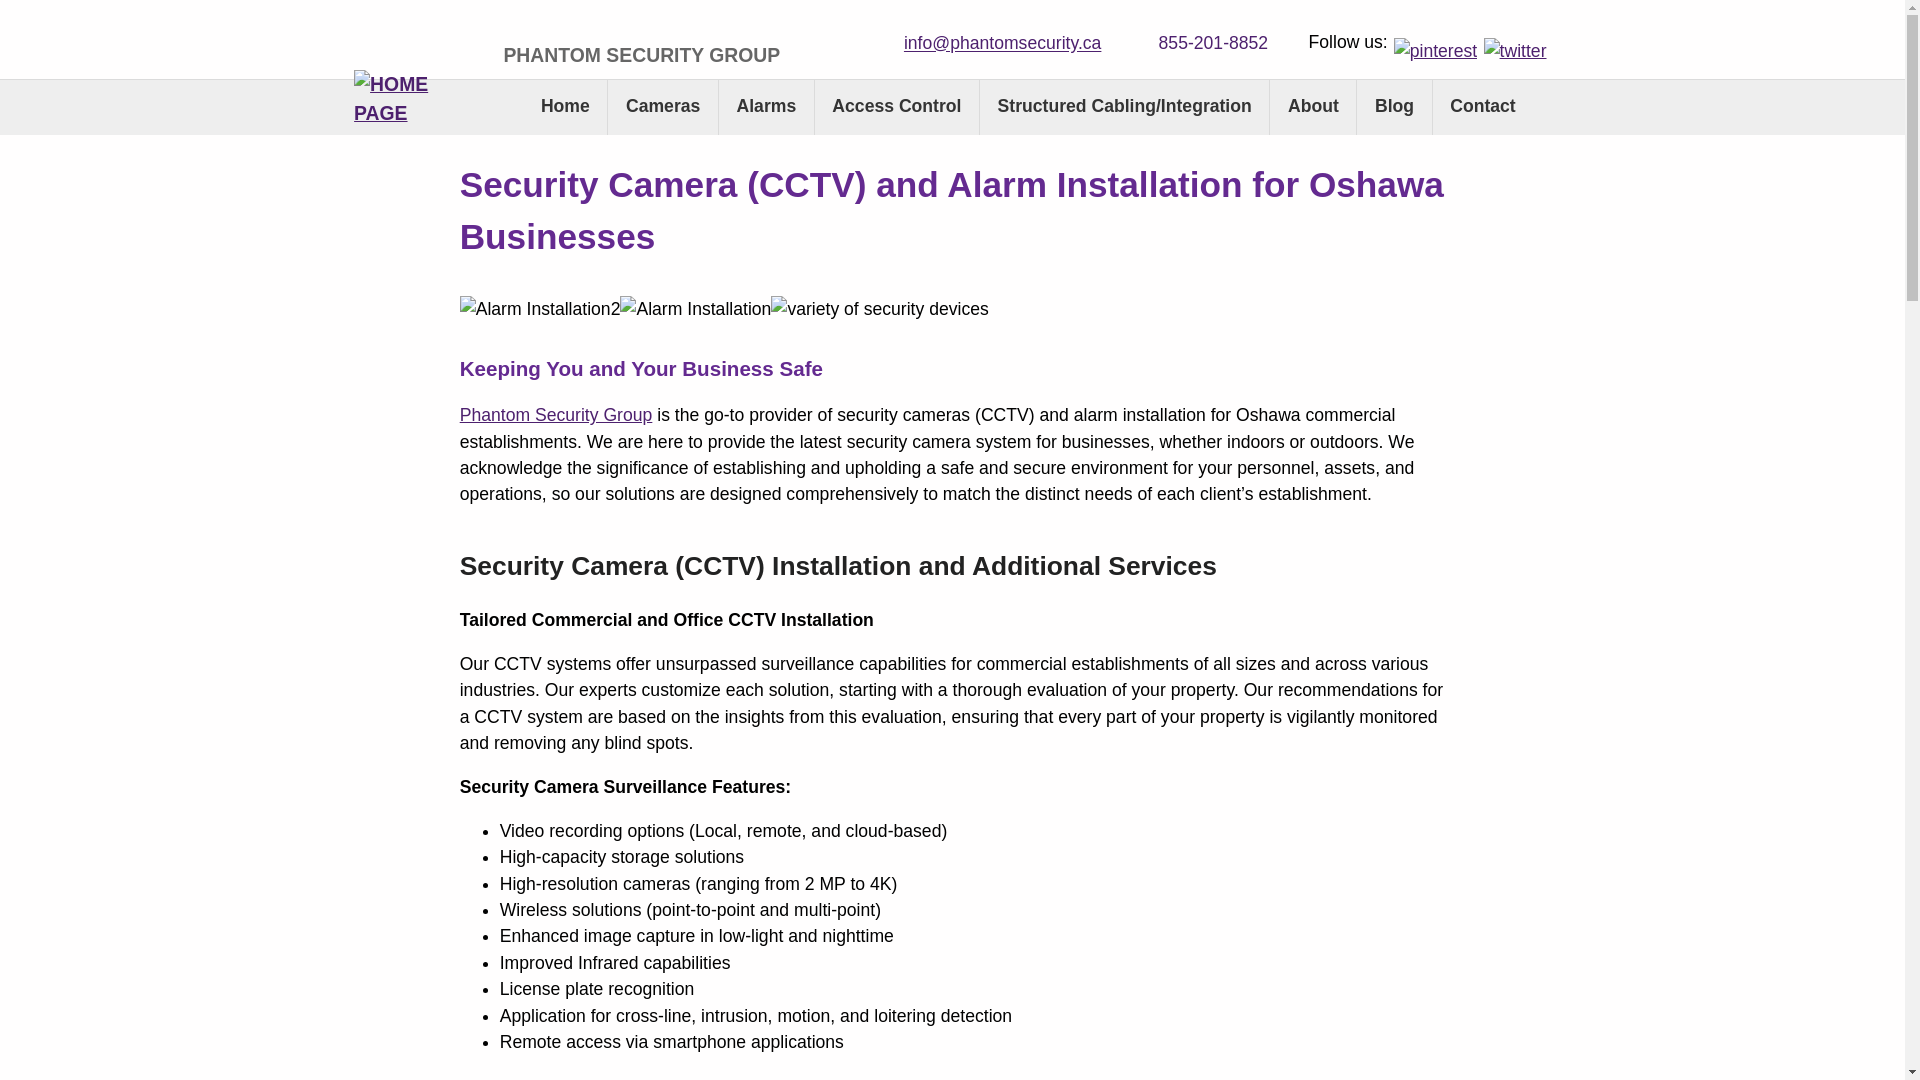  I want to click on Access Control, so click(897, 108).